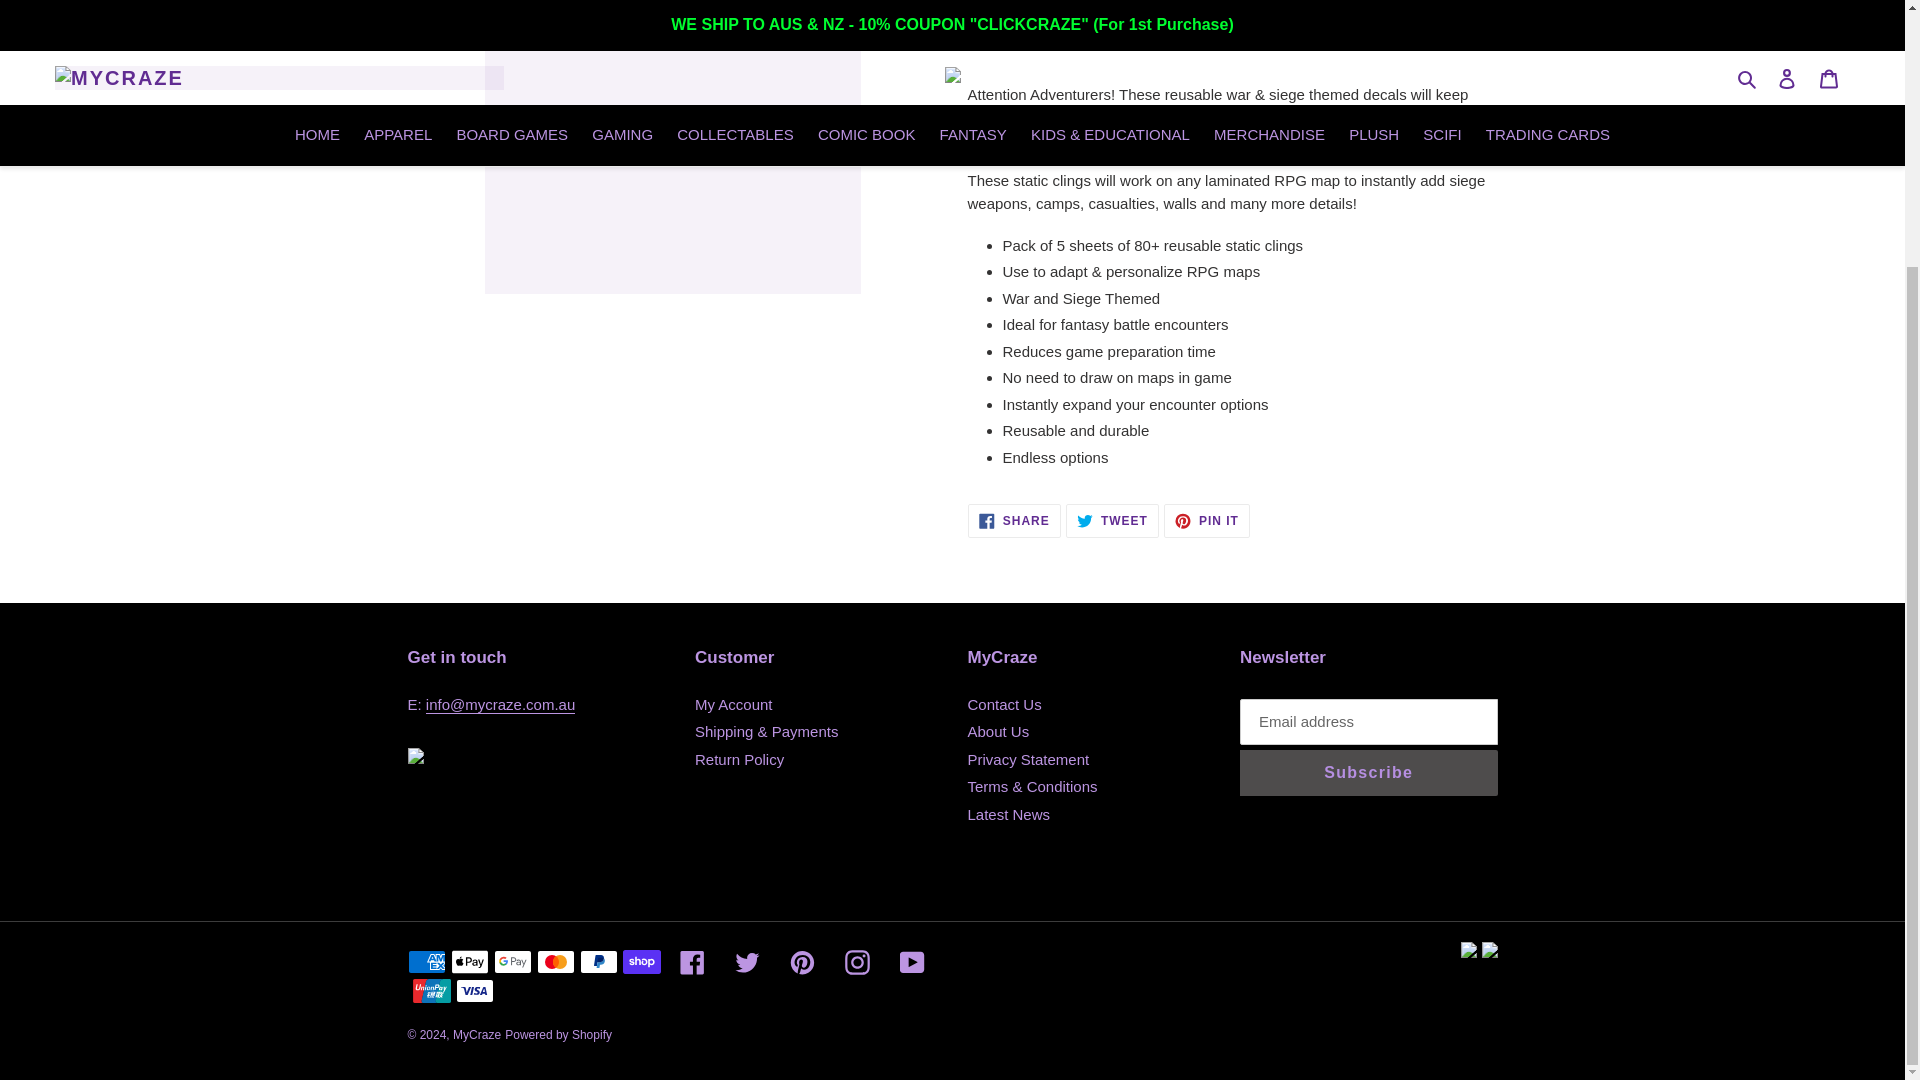  Describe the element at coordinates (1014, 520) in the screenshot. I see `Visa` at that location.